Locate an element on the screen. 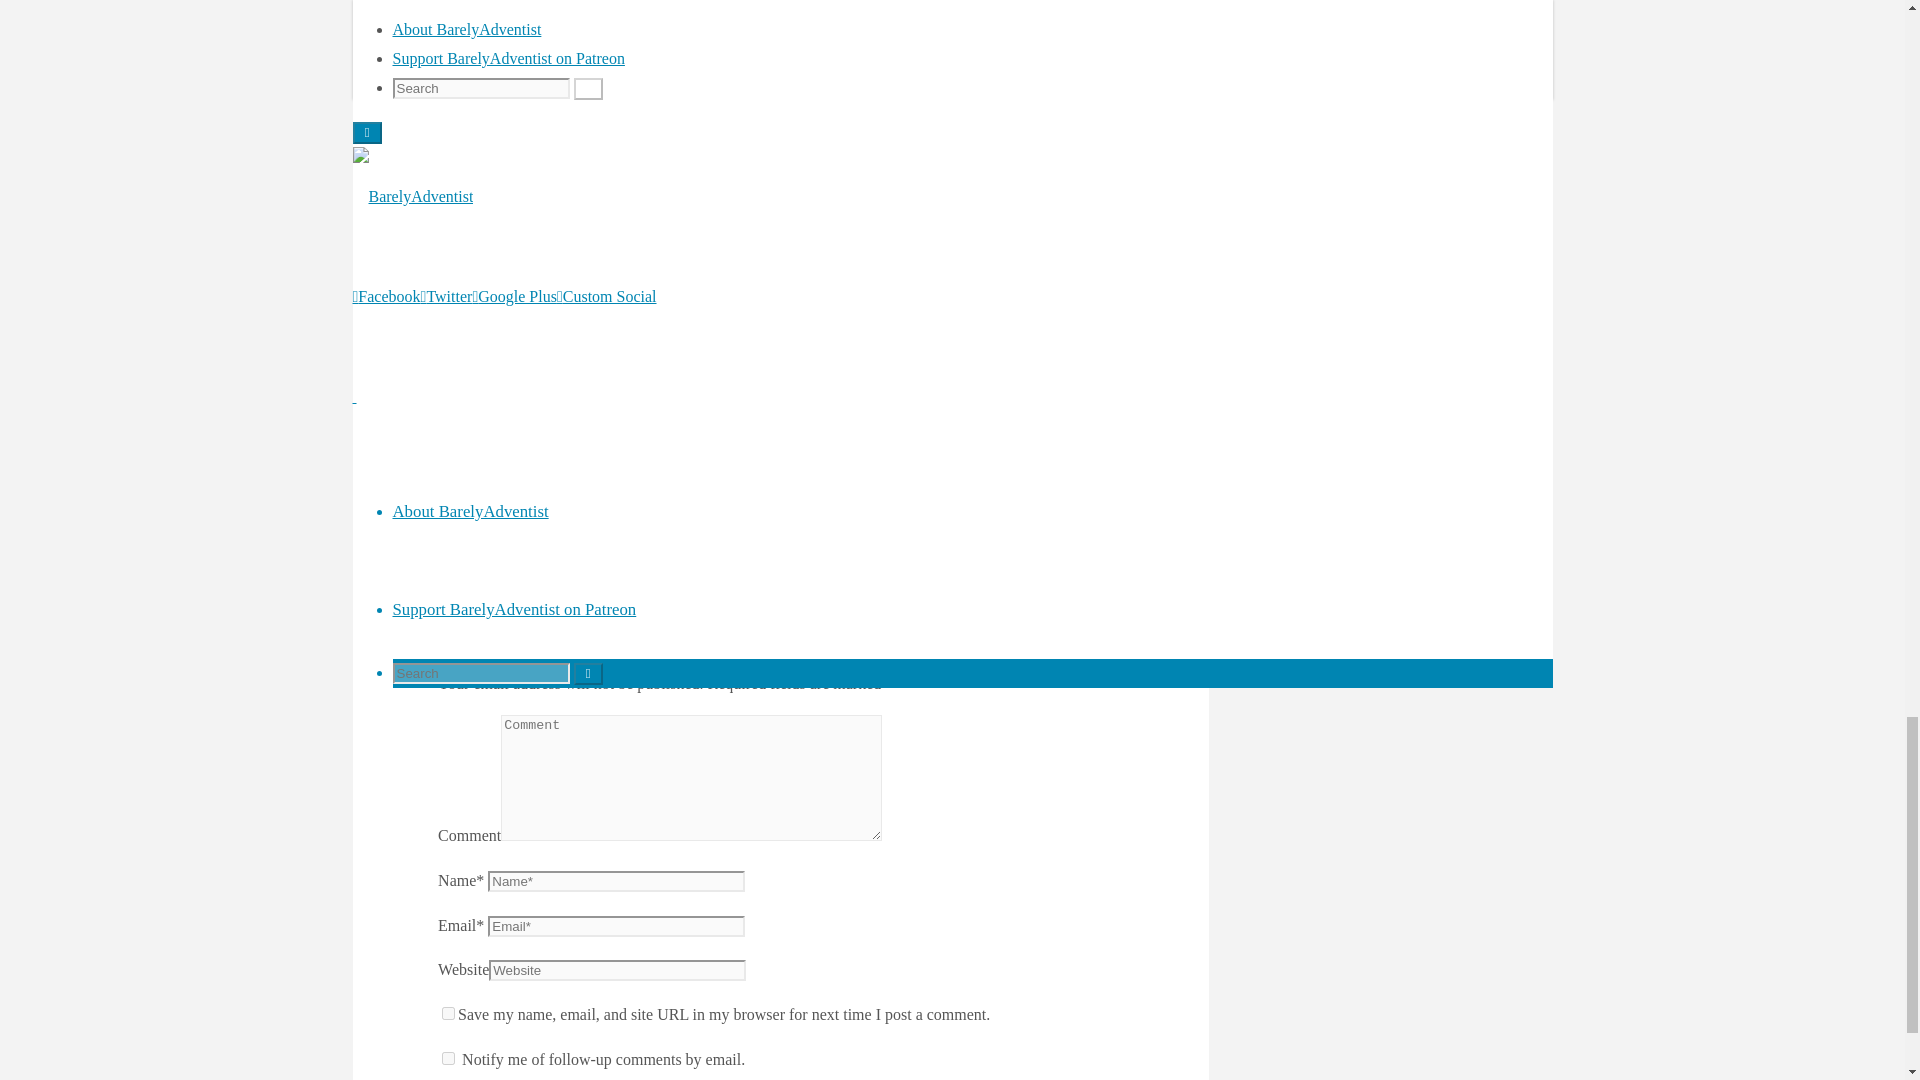 This screenshot has width=1920, height=1080. More is located at coordinates (590, 425).